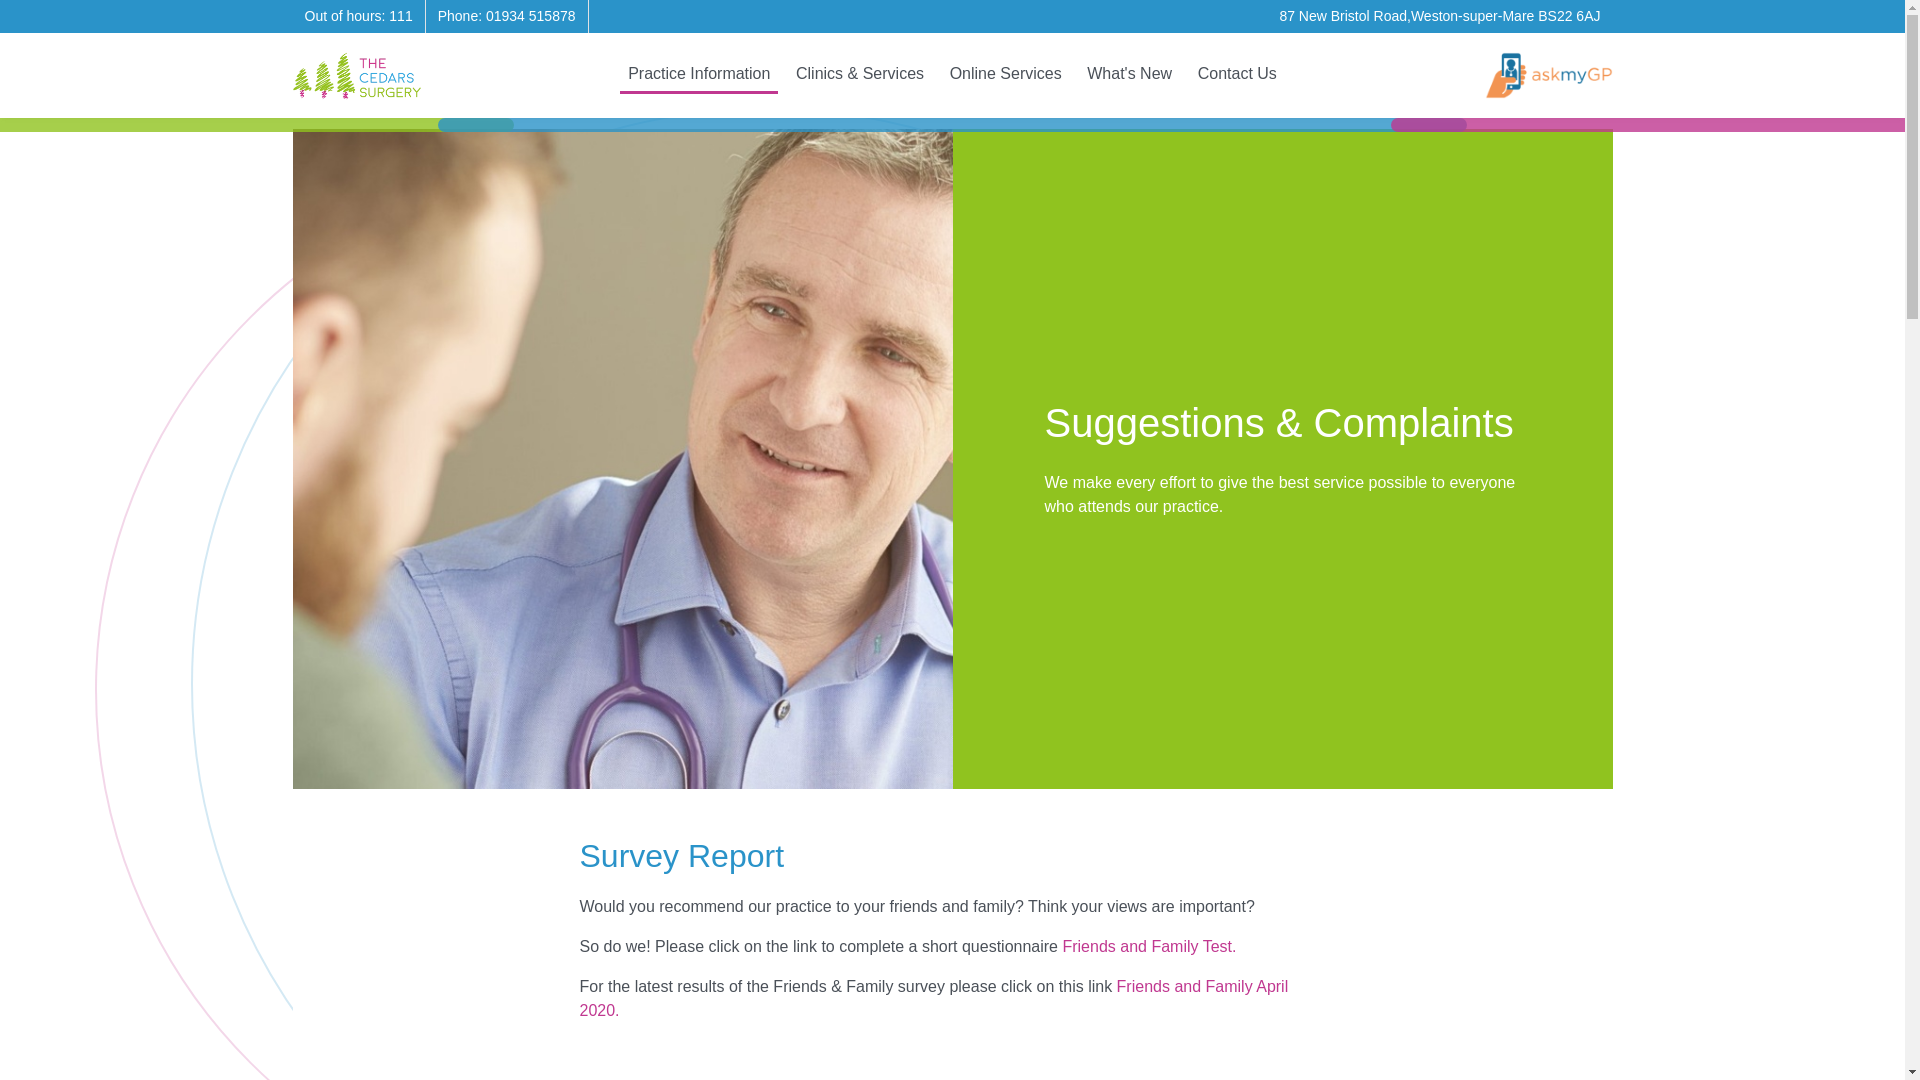 Image resolution: width=1920 pixels, height=1080 pixels. Describe the element at coordinates (698, 74) in the screenshot. I see `The Practice` at that location.